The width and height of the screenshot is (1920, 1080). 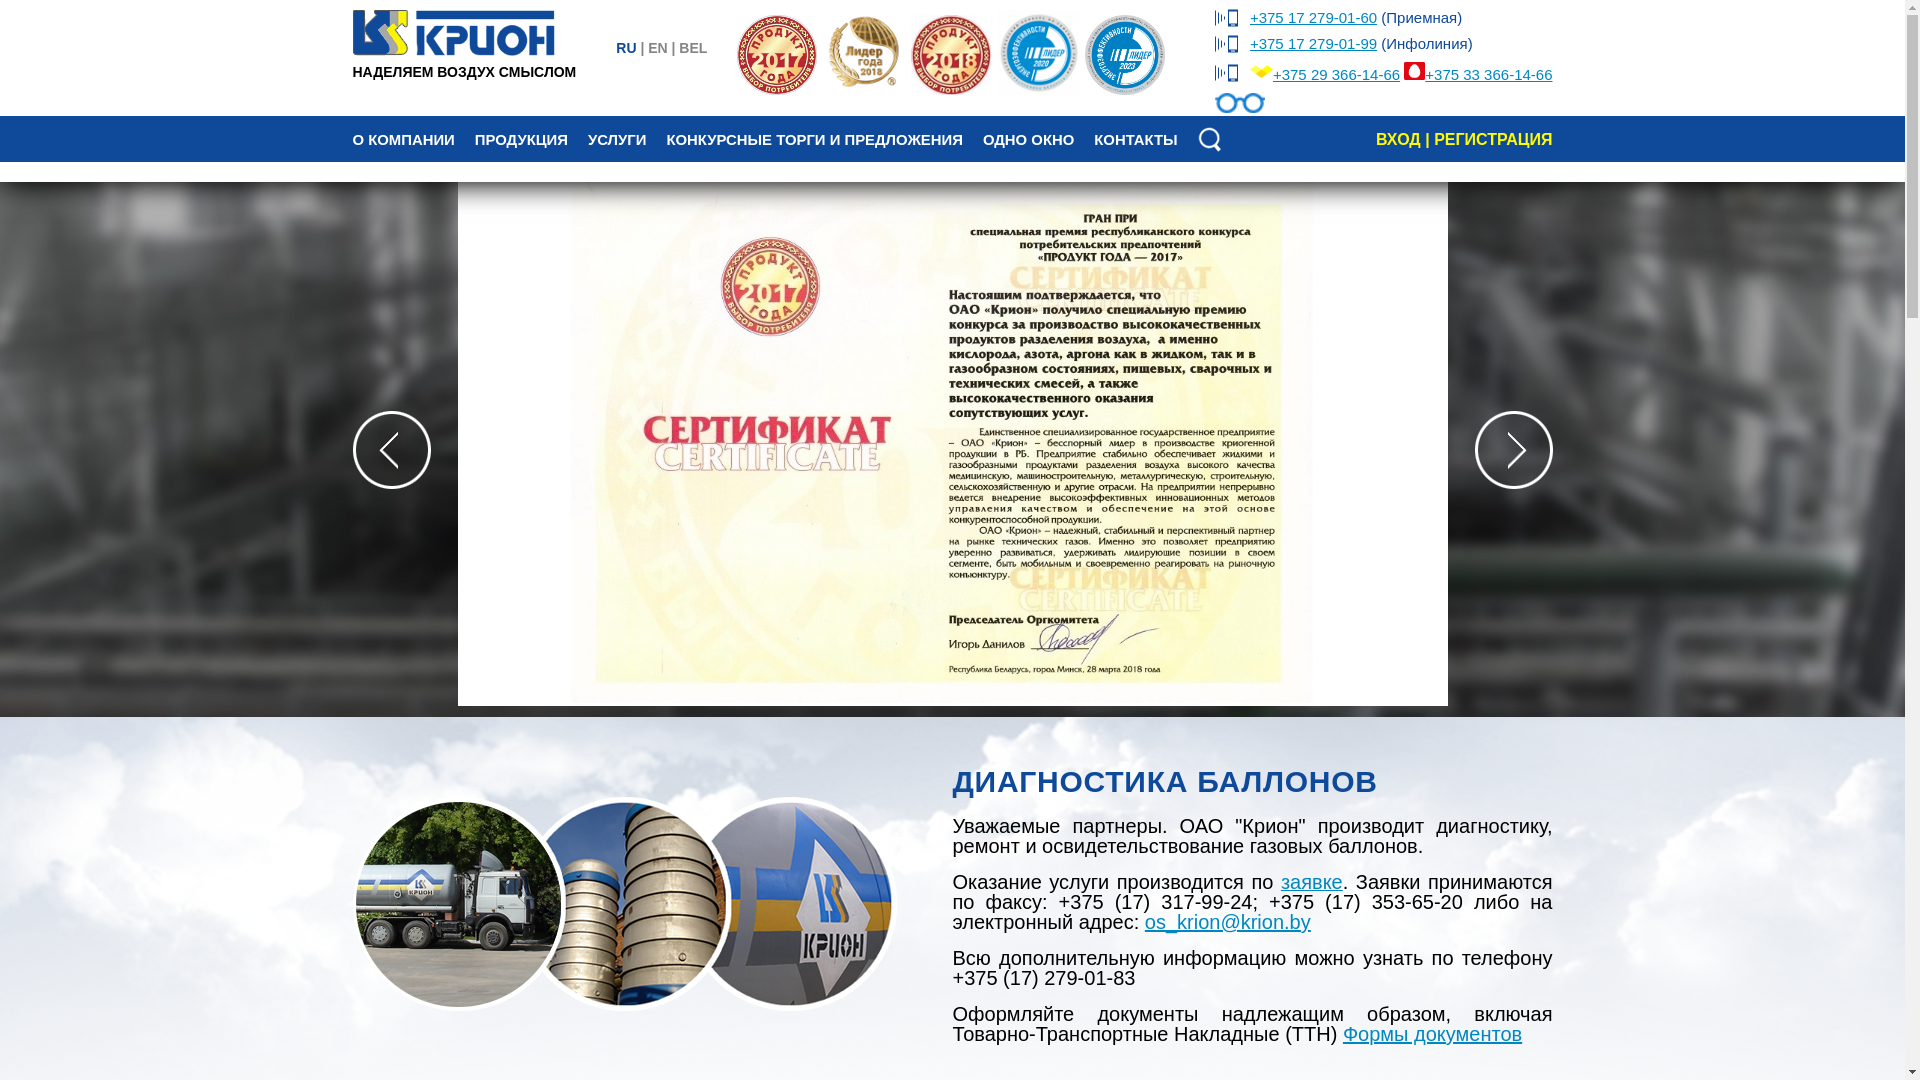 What do you see at coordinates (1228, 922) in the screenshot?
I see `os_krion@krion.by` at bounding box center [1228, 922].